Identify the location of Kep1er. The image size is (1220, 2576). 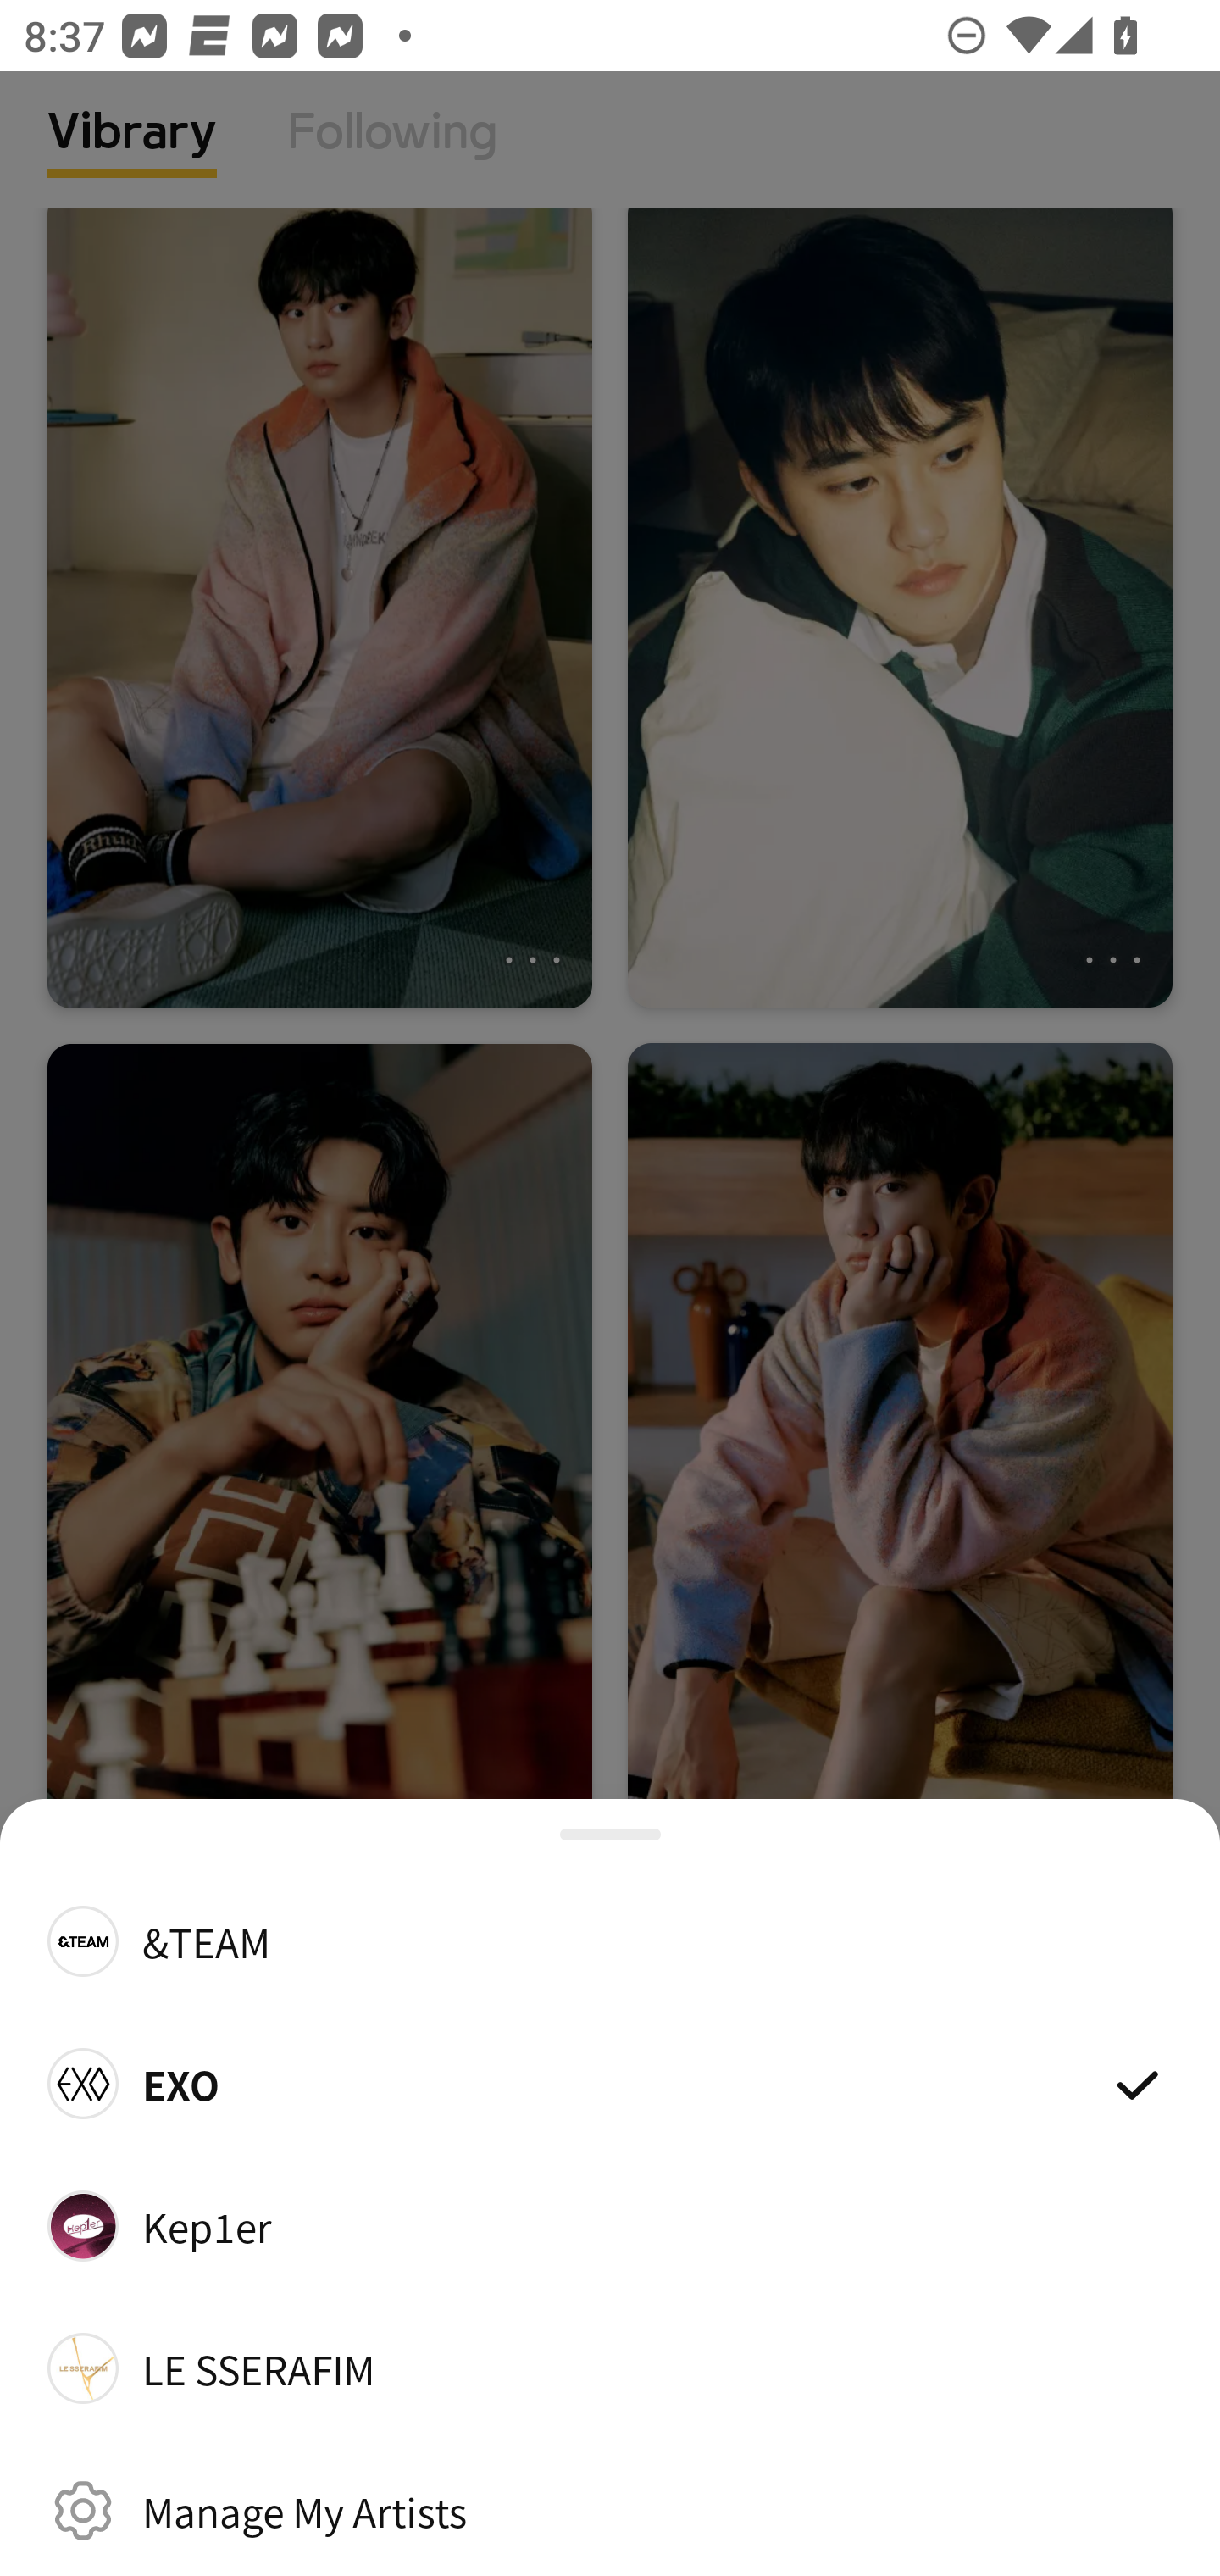
(610, 2225).